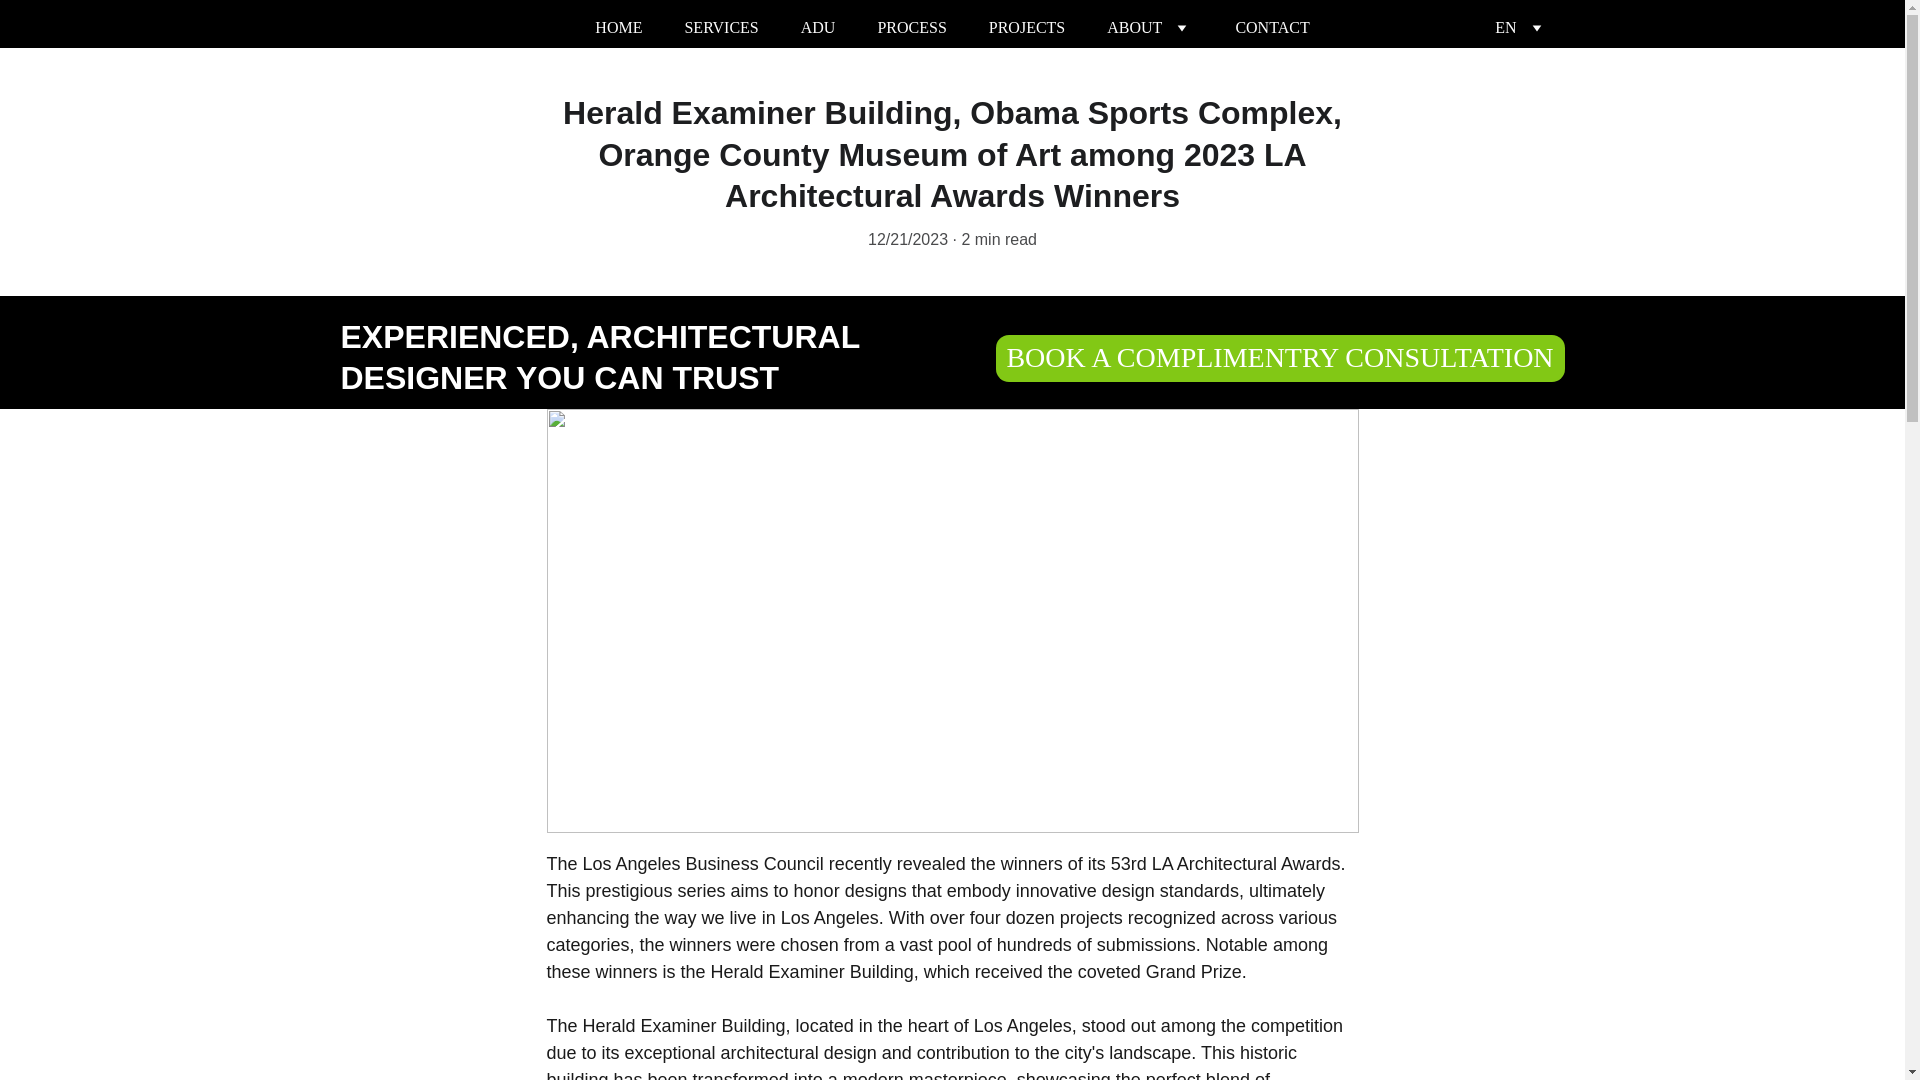 The height and width of the screenshot is (1080, 1920). What do you see at coordinates (1134, 28) in the screenshot?
I see `ABOUT` at bounding box center [1134, 28].